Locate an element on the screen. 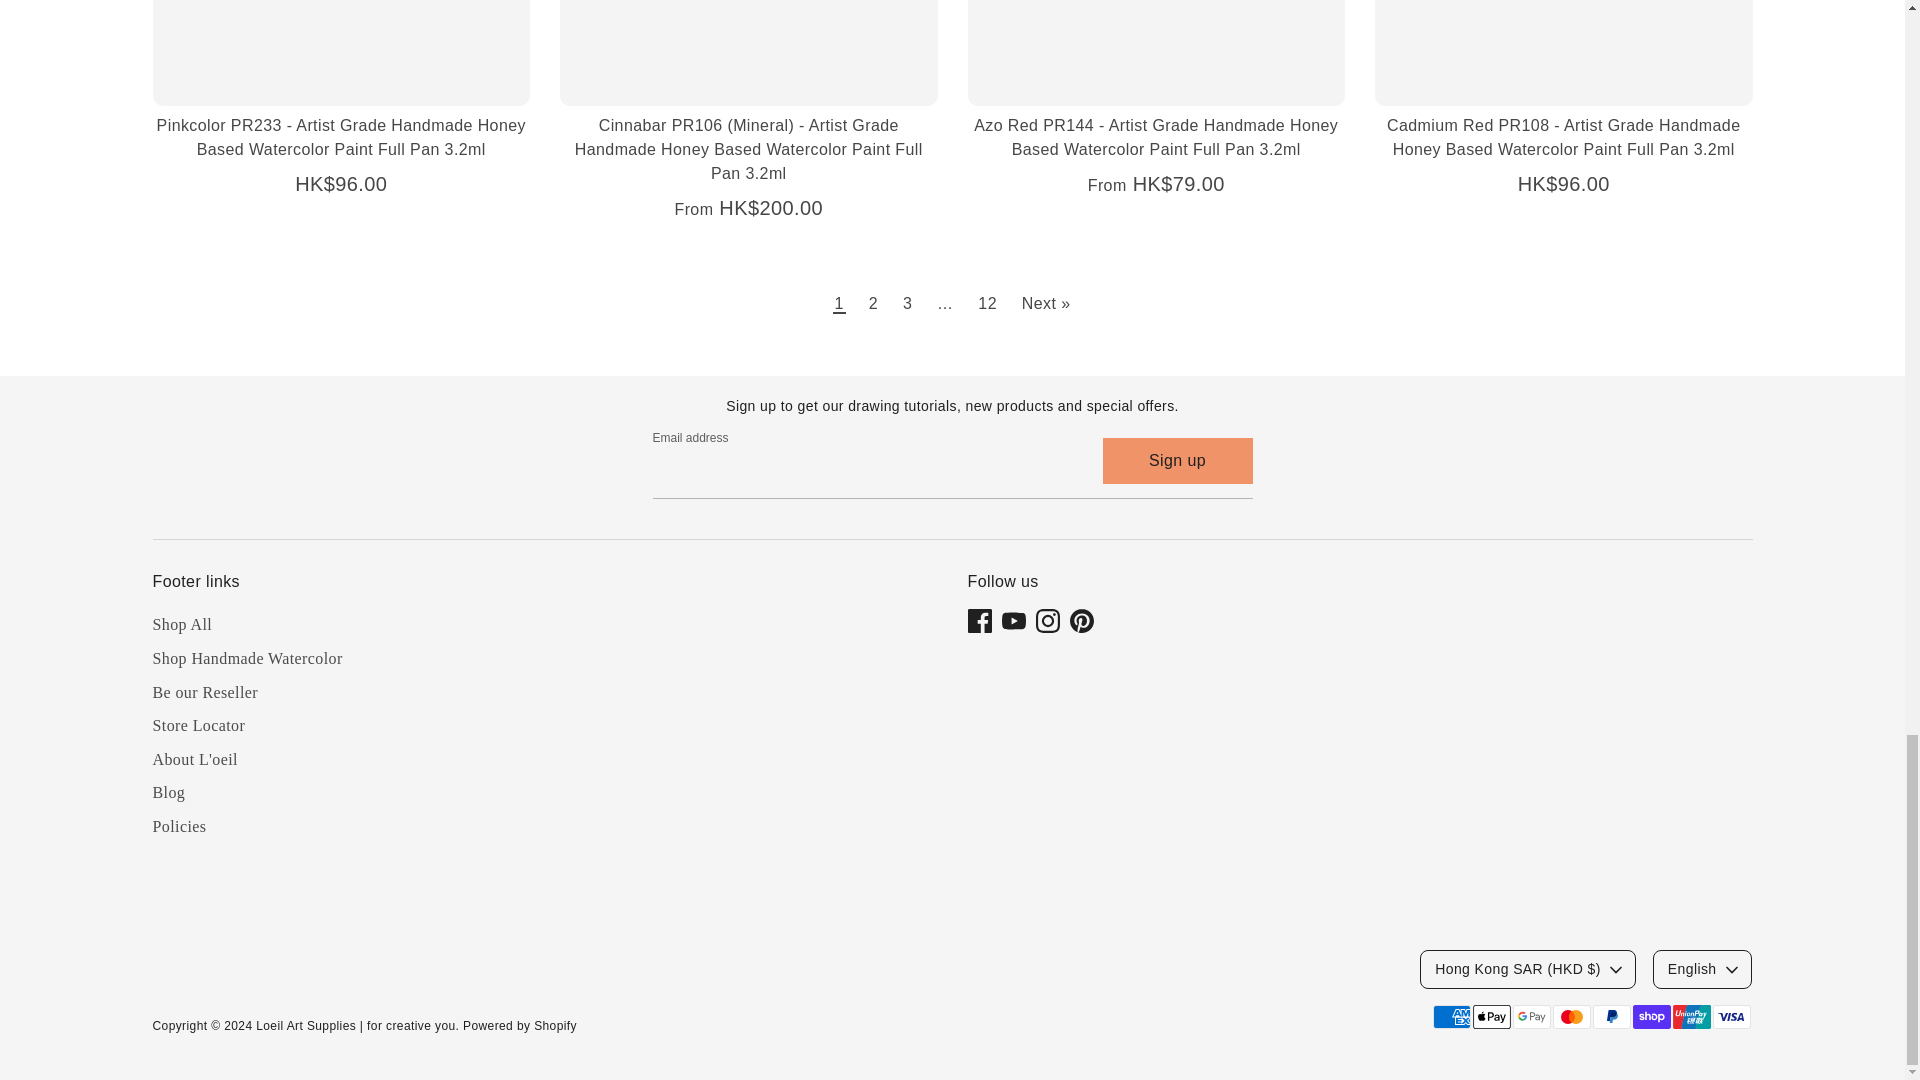 This screenshot has width=1920, height=1080. Apple Pay is located at coordinates (1490, 1017).